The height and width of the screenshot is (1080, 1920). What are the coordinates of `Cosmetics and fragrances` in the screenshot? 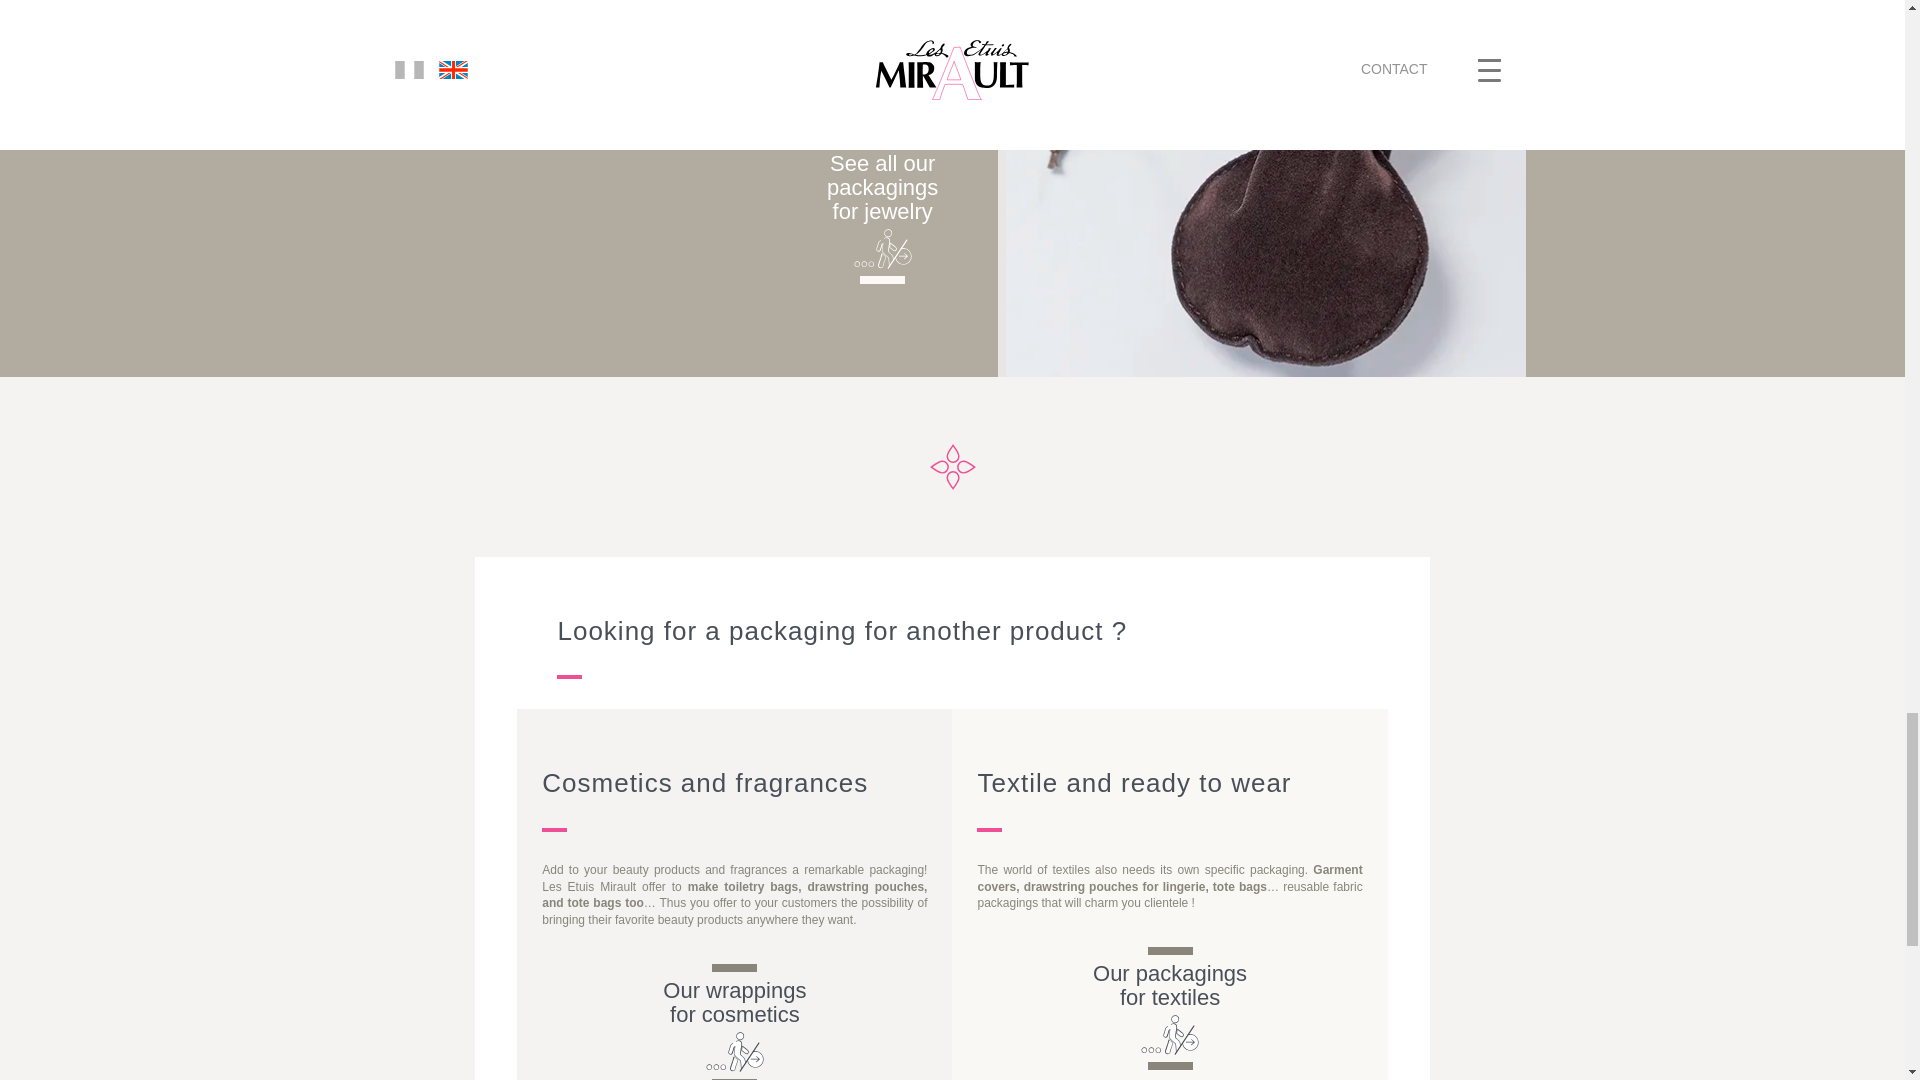 It's located at (734, 1002).